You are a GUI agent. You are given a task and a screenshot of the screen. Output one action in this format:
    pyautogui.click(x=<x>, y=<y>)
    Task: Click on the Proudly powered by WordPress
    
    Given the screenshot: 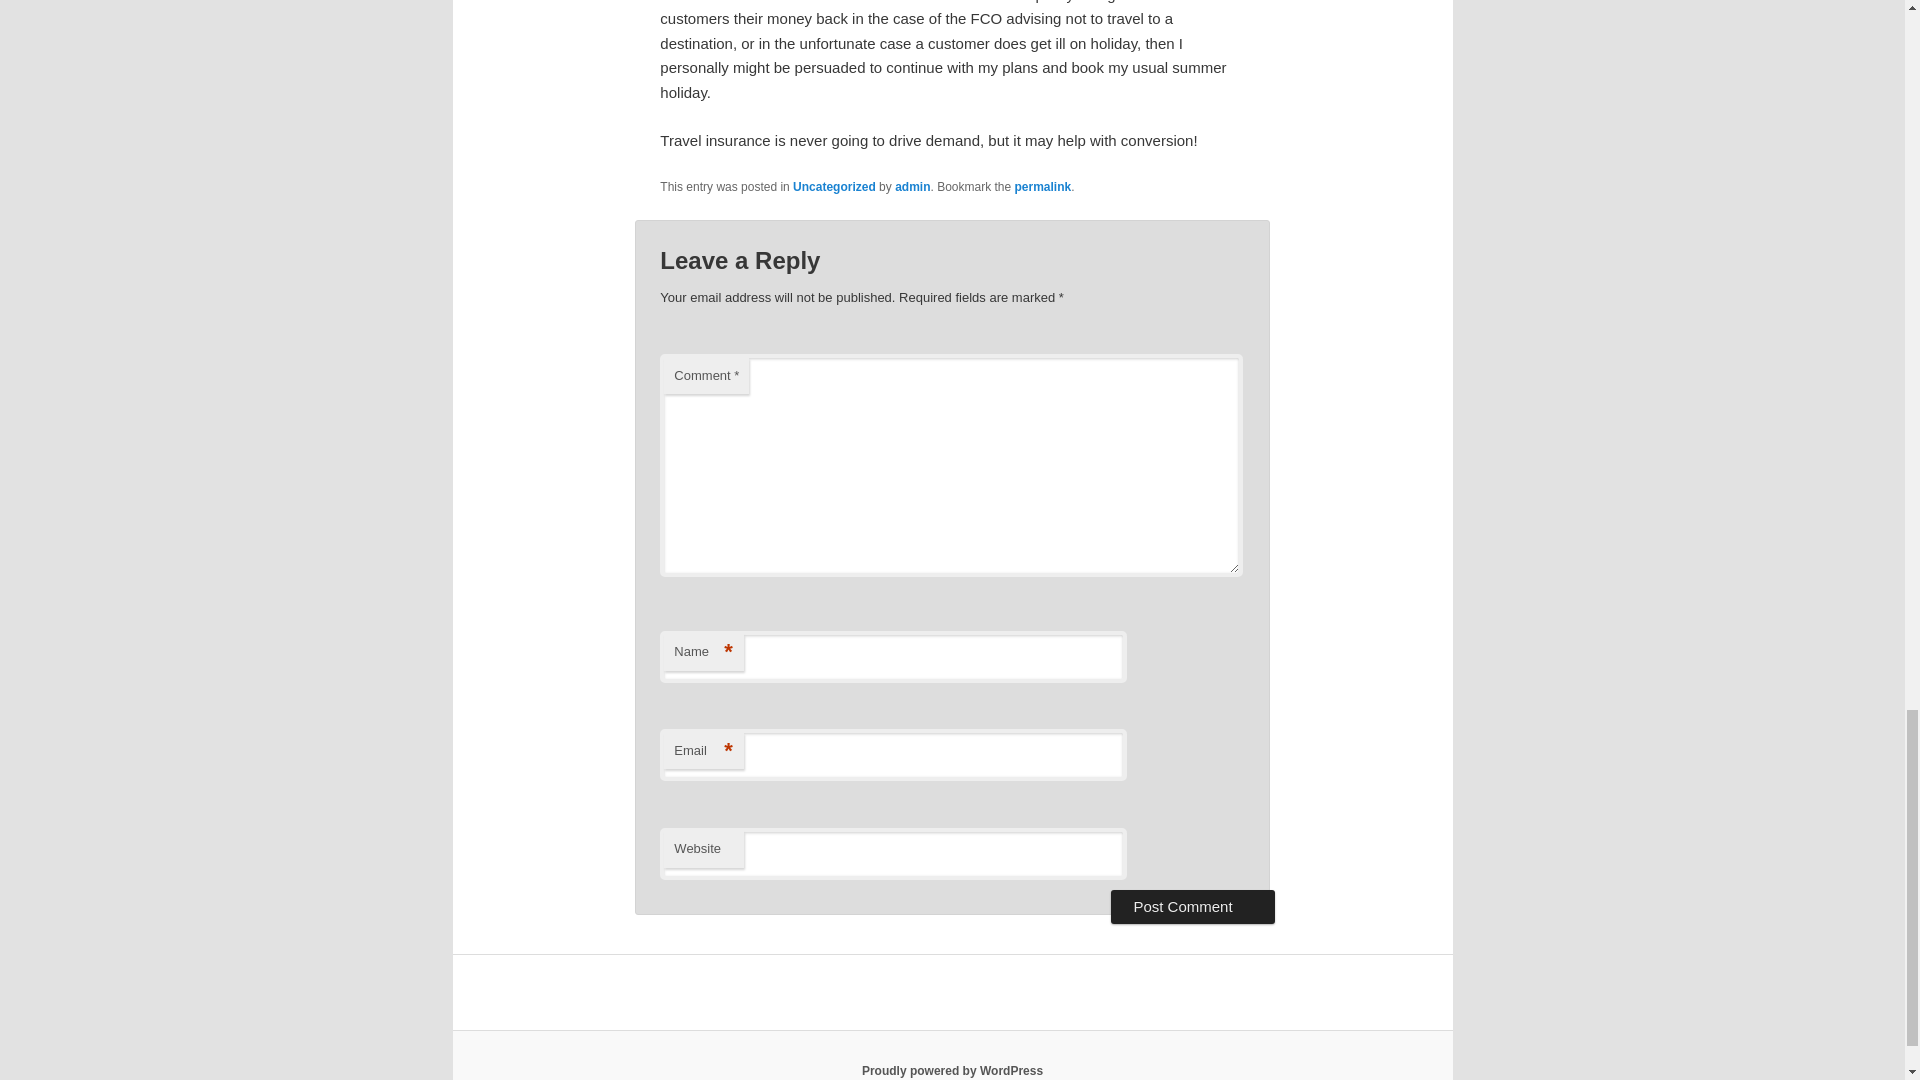 What is the action you would take?
    pyautogui.click(x=952, y=1070)
    